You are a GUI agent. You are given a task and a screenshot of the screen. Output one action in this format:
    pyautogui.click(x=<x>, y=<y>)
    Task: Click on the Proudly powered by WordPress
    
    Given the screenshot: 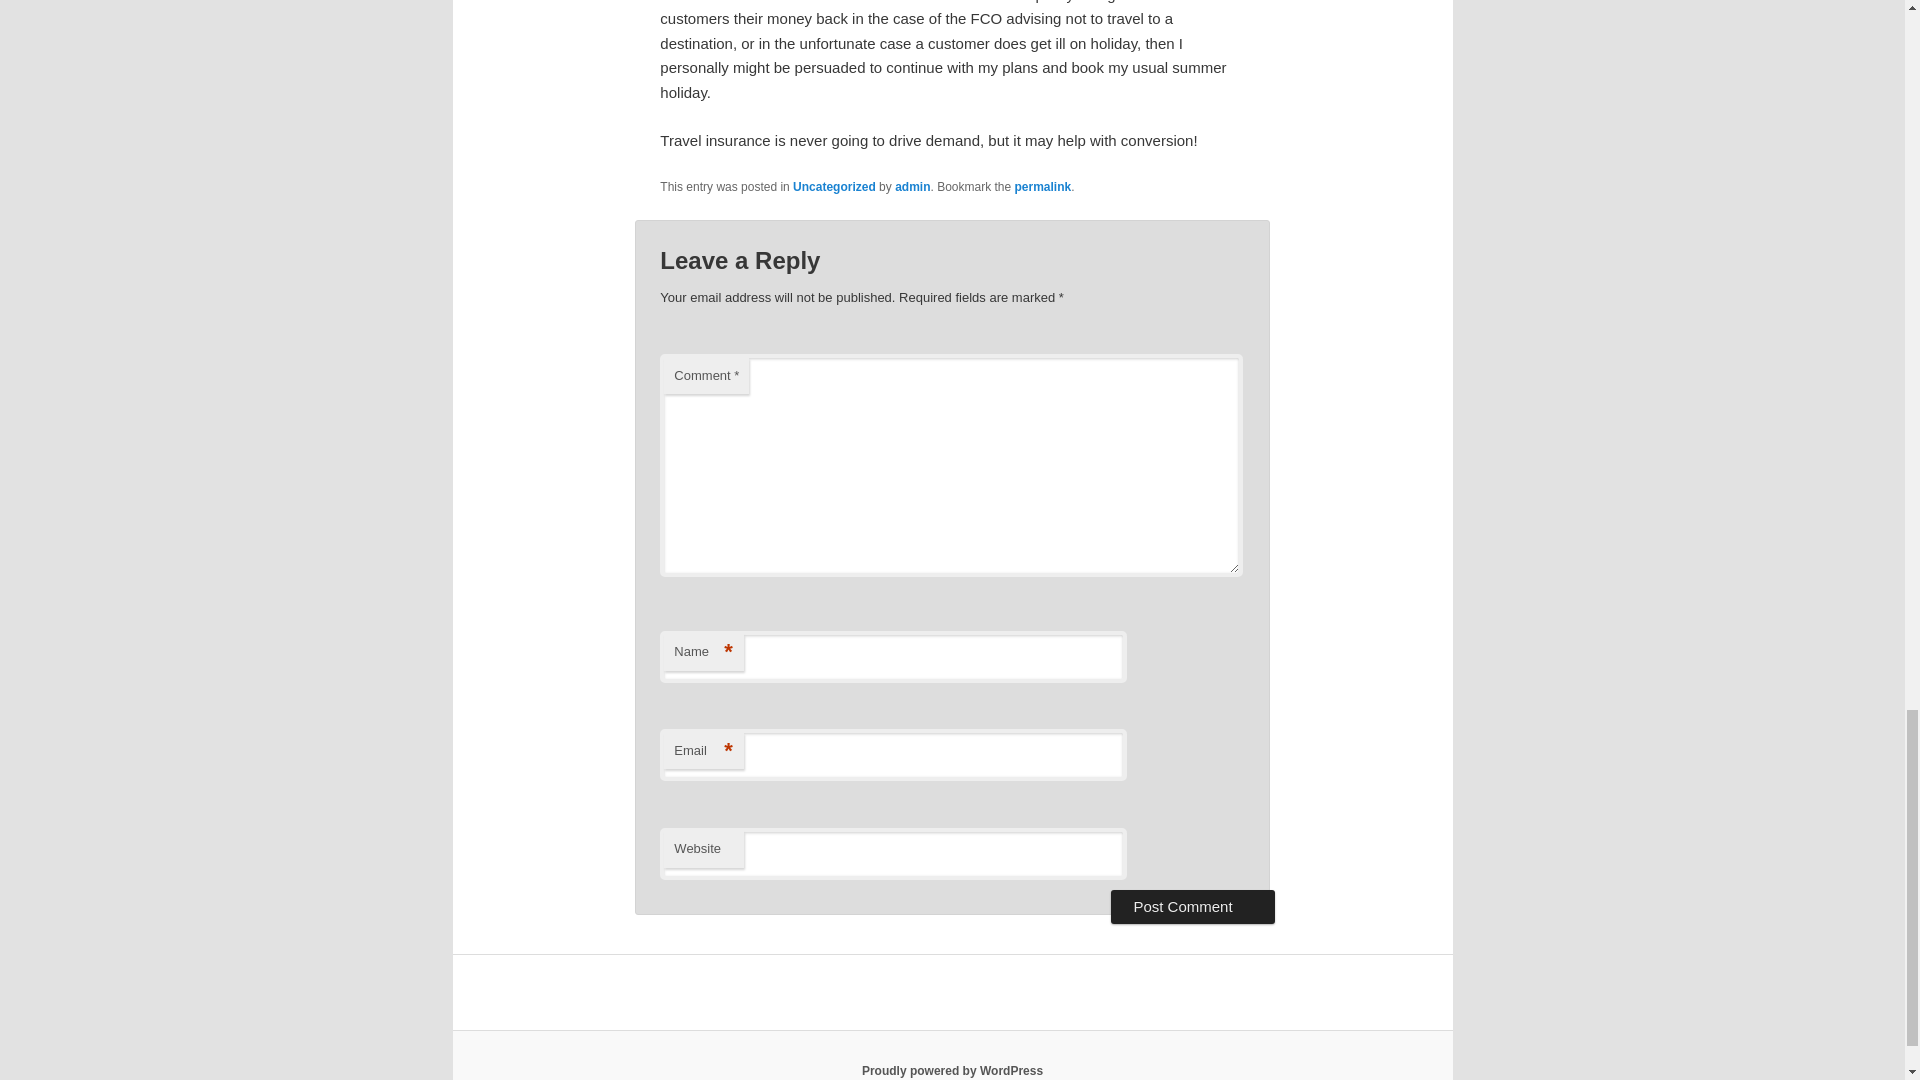 What is the action you would take?
    pyautogui.click(x=952, y=1070)
    